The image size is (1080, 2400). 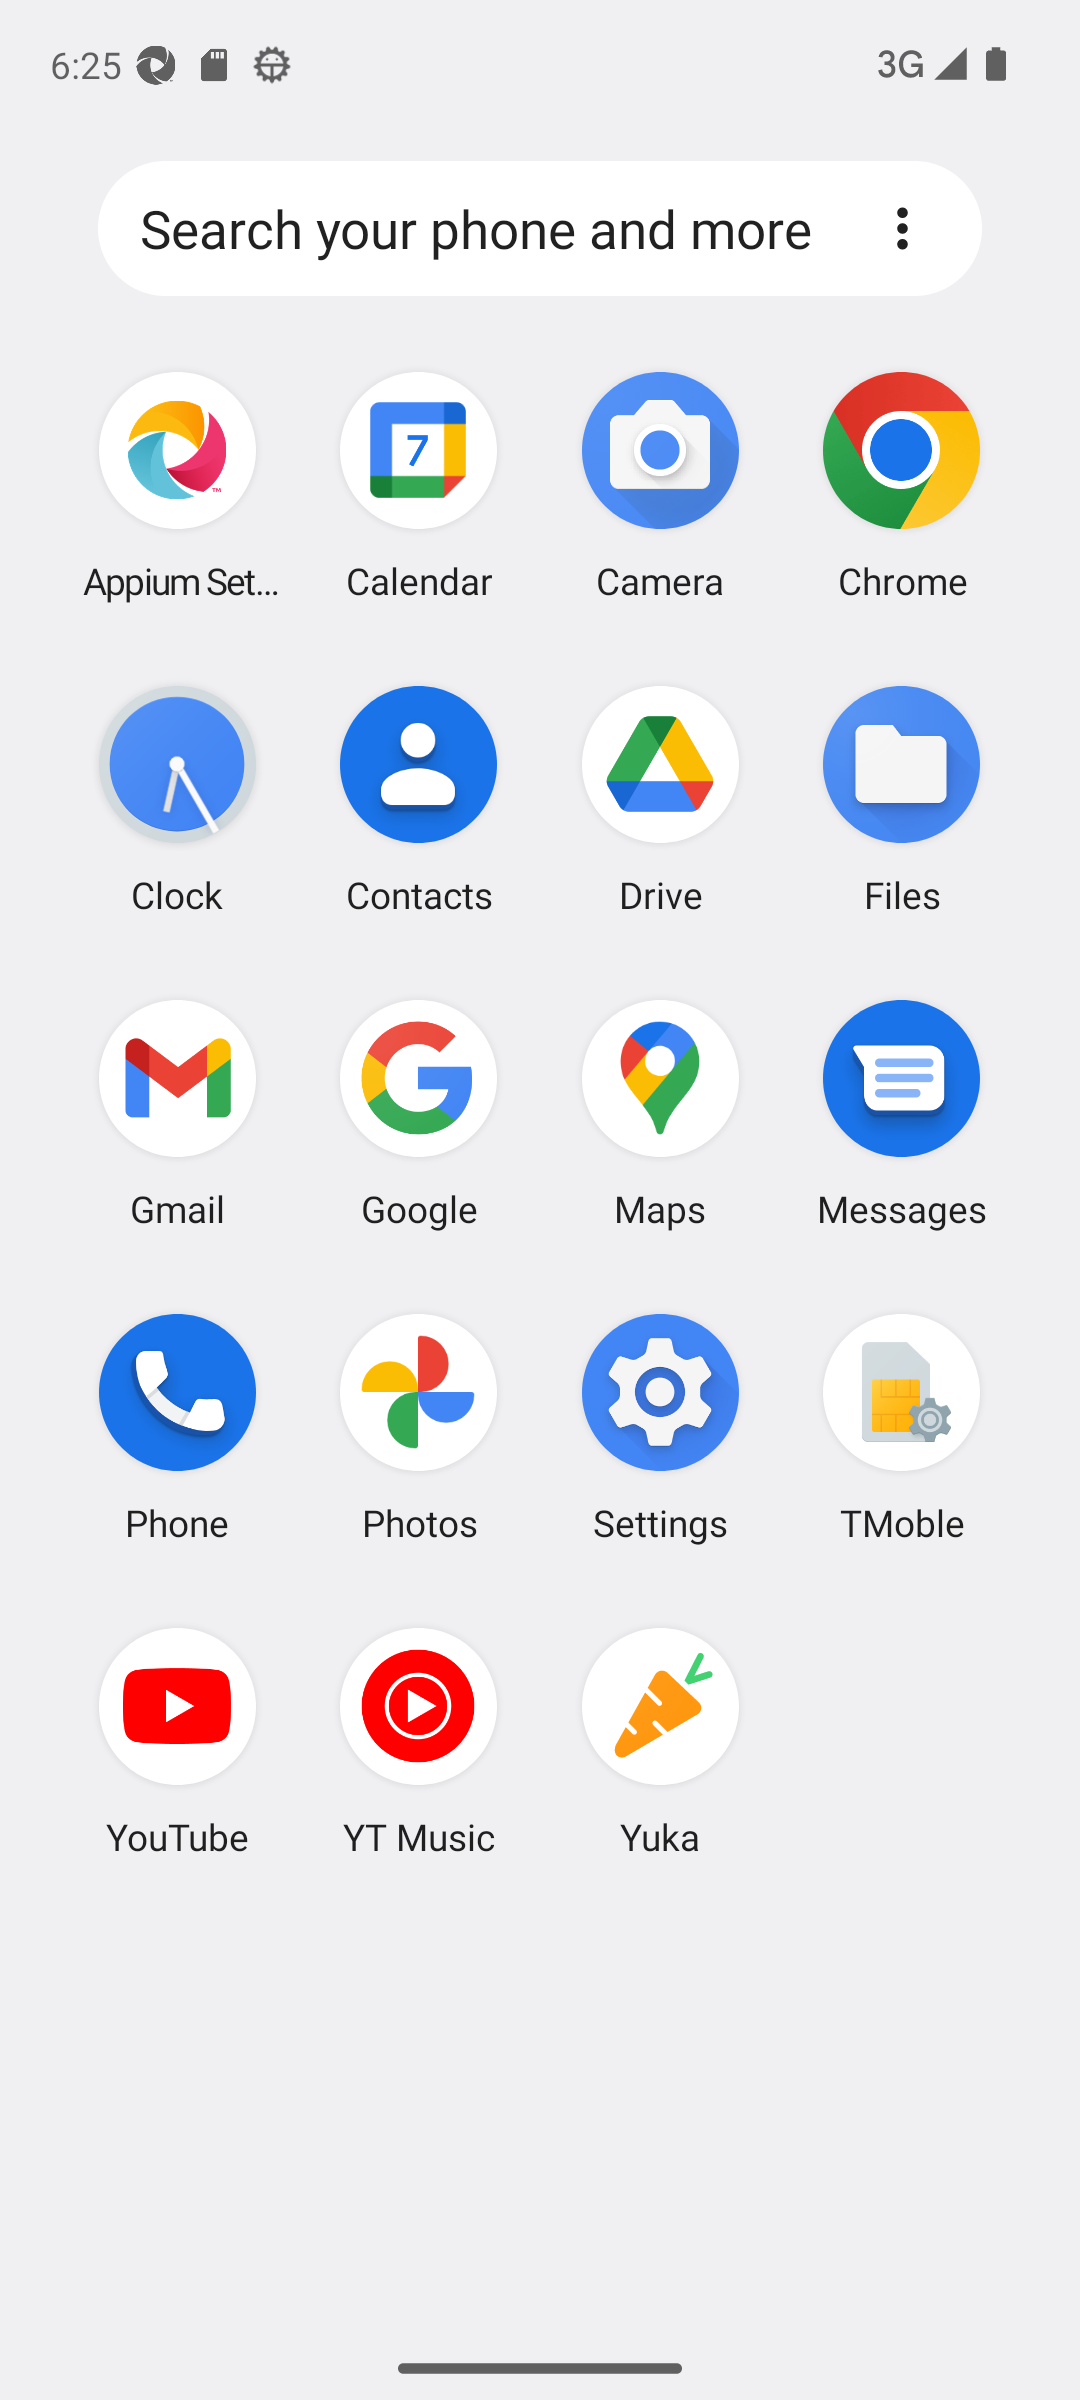 I want to click on Chrome, so click(x=901, y=486).